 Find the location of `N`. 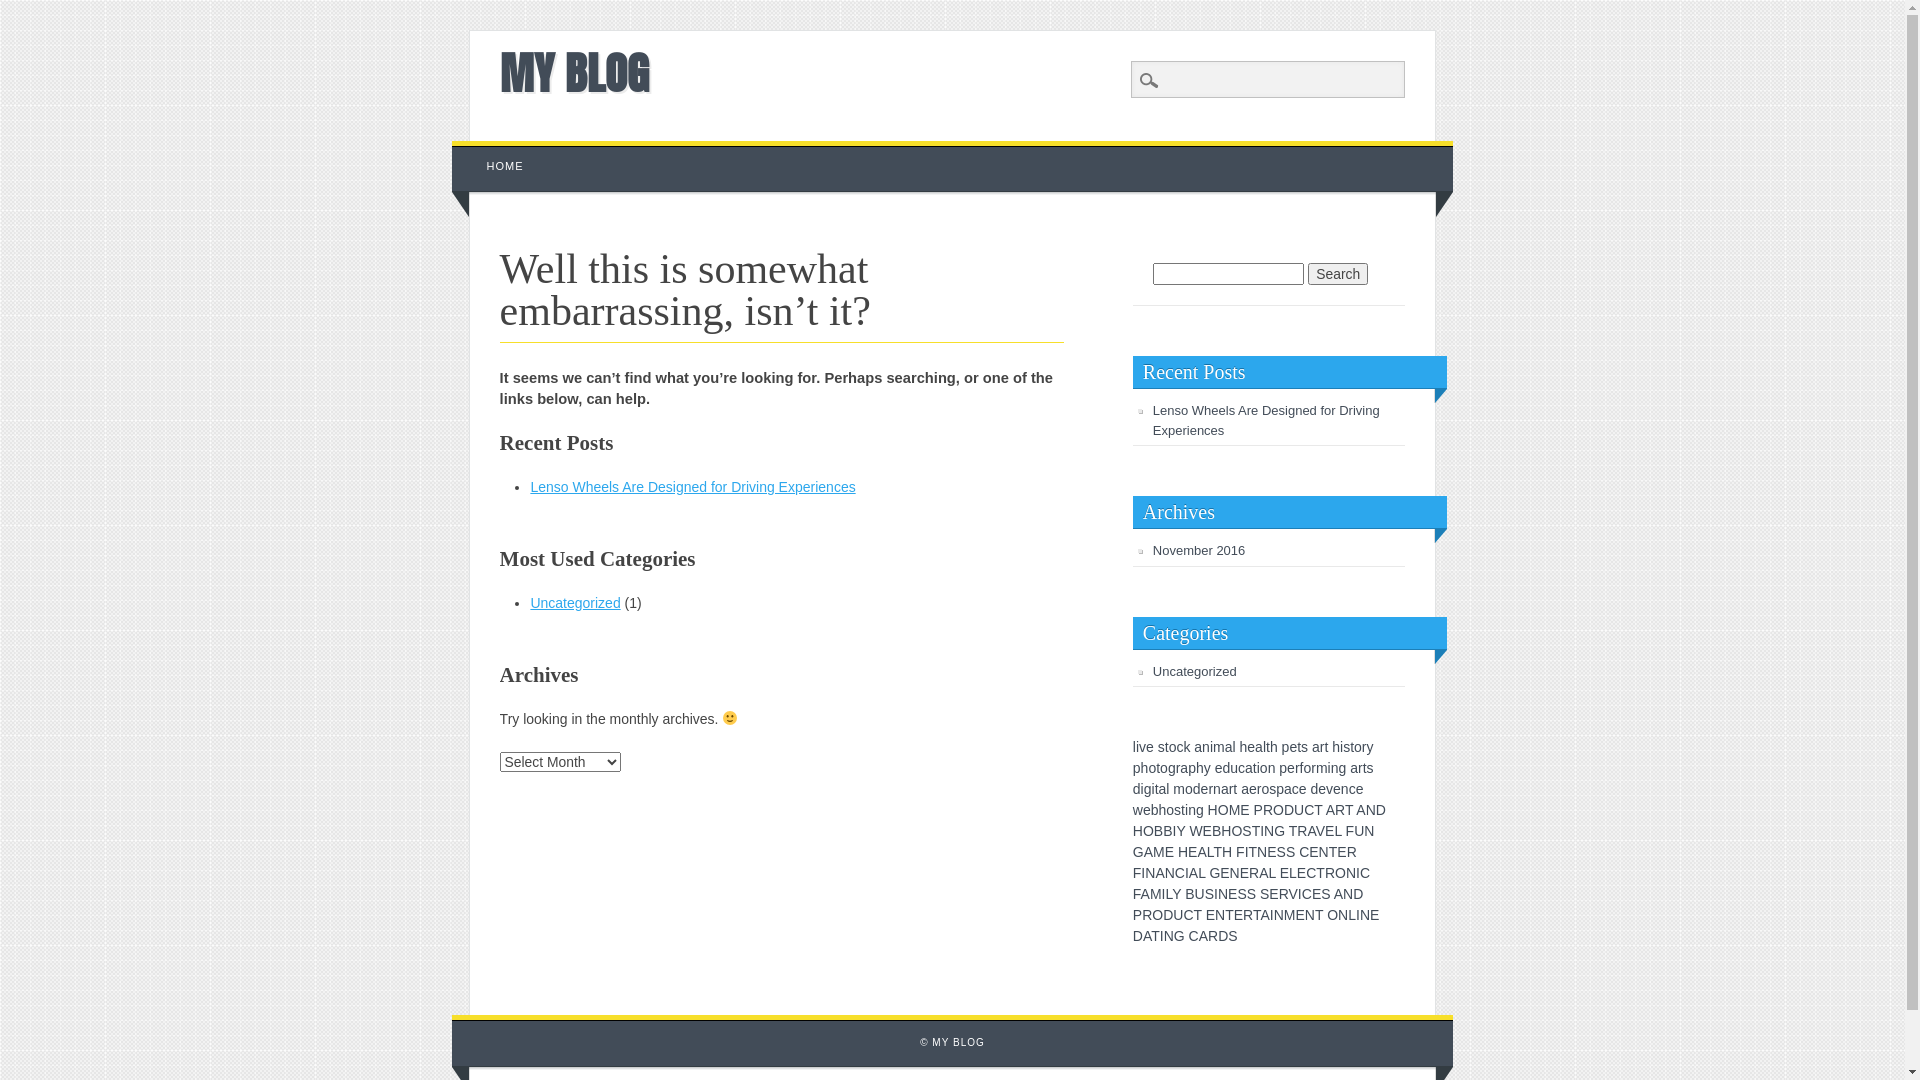

N is located at coordinates (1348, 894).